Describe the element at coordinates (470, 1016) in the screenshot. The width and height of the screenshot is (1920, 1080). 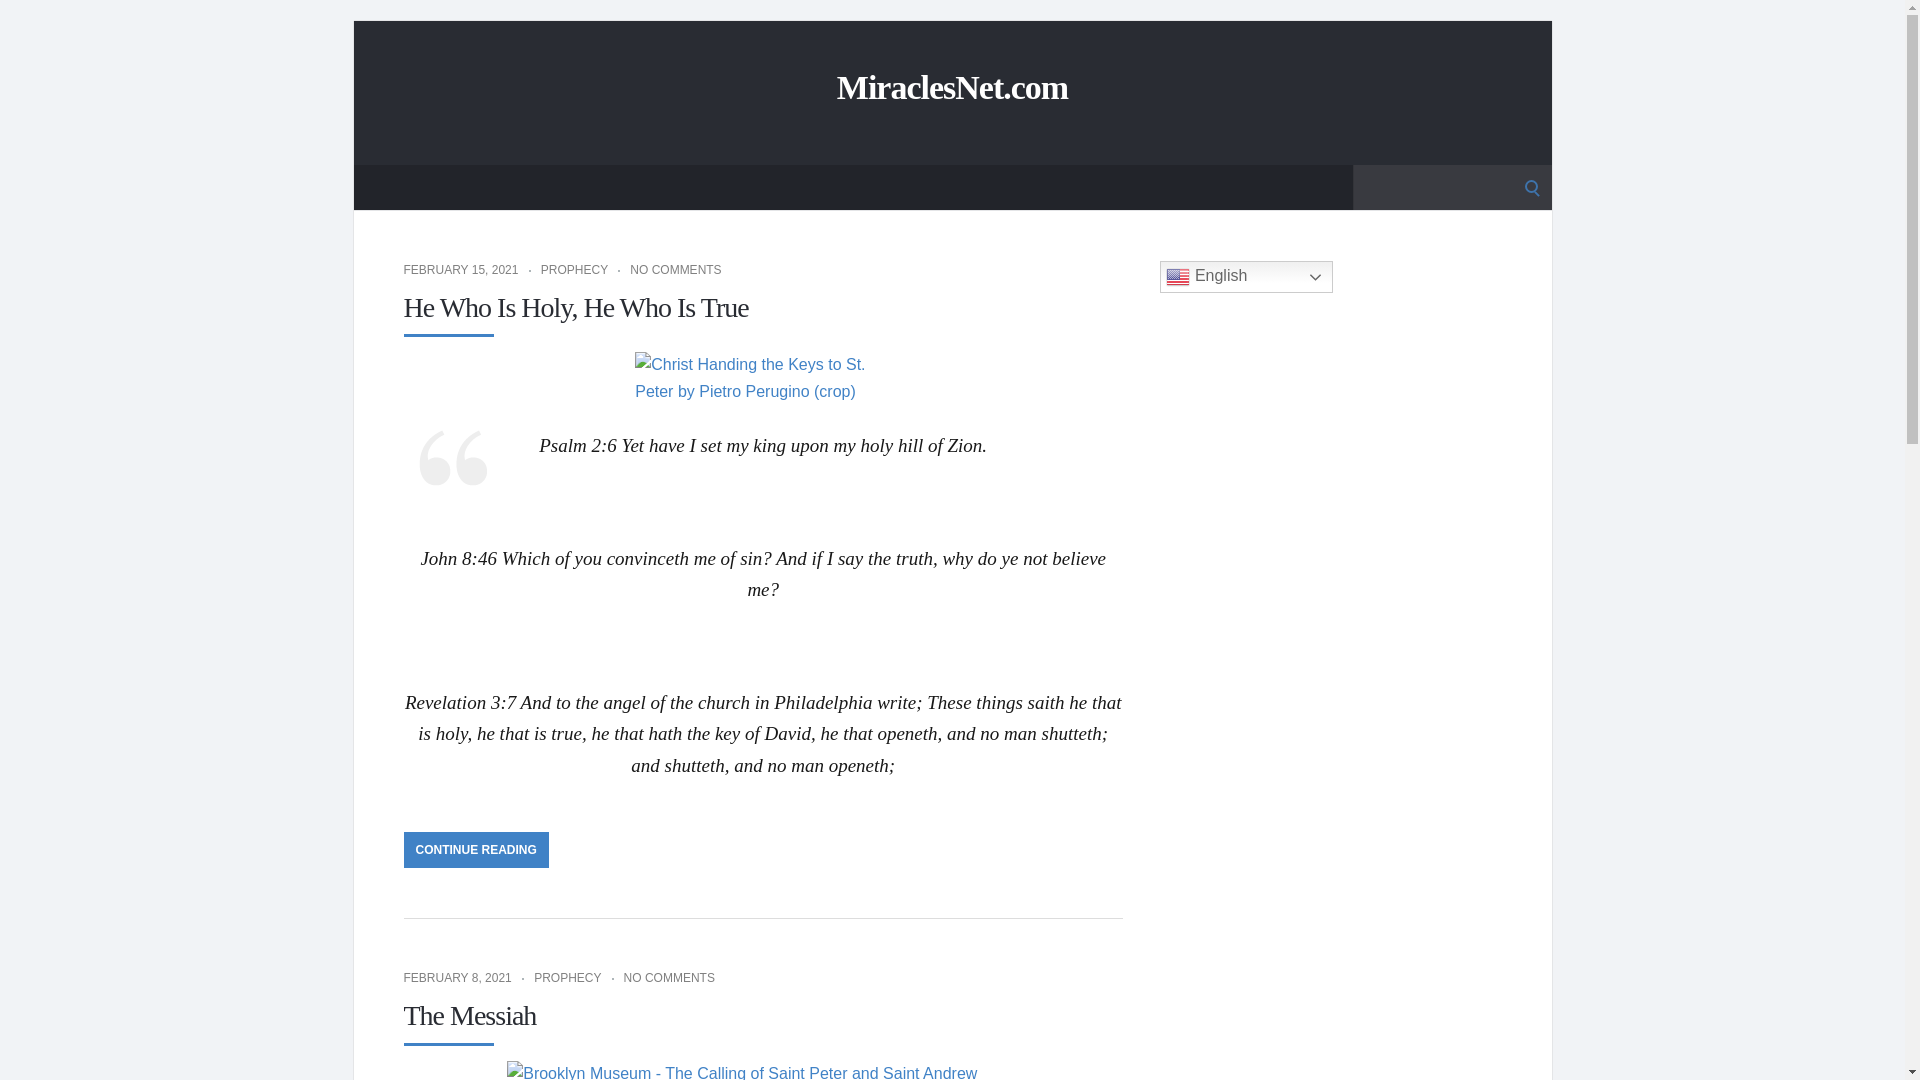
I see `The Messiah` at that location.